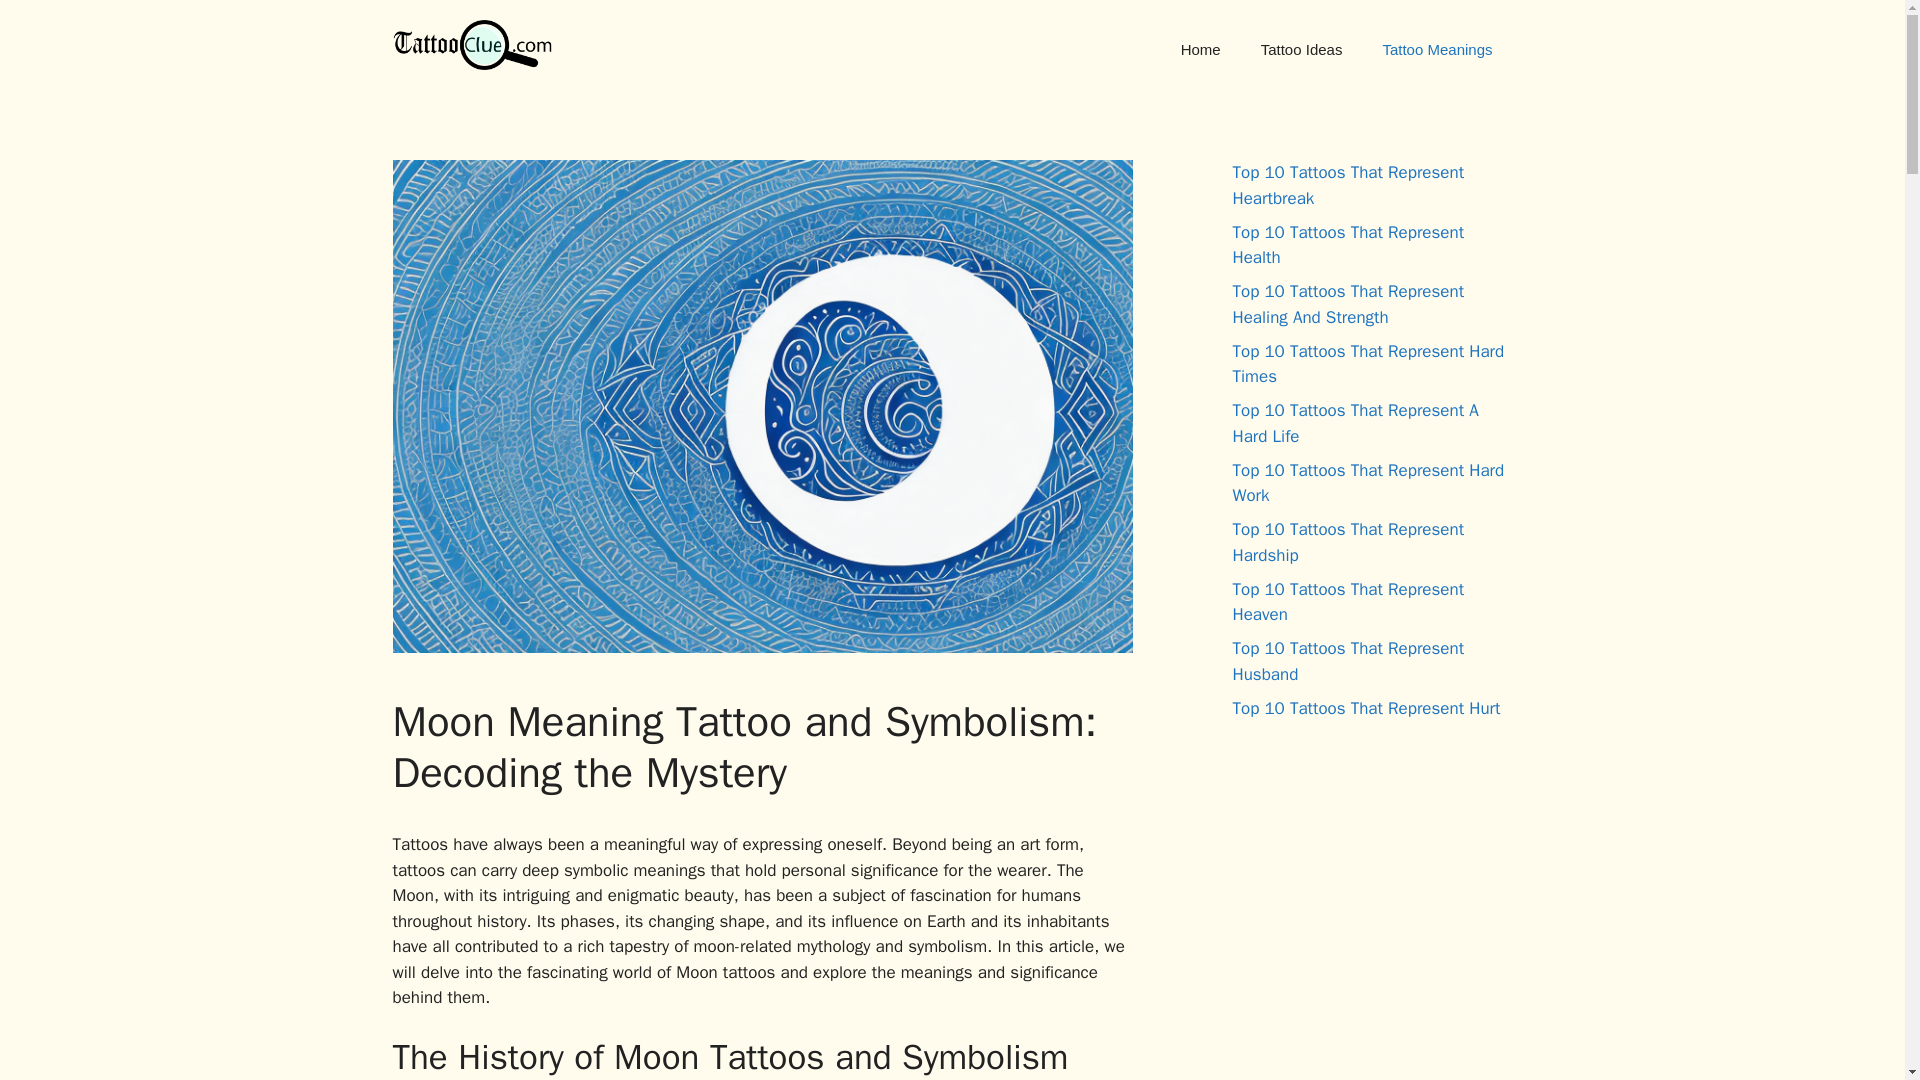  What do you see at coordinates (1348, 245) in the screenshot?
I see `Top 10 Tattoos That Represent Health` at bounding box center [1348, 245].